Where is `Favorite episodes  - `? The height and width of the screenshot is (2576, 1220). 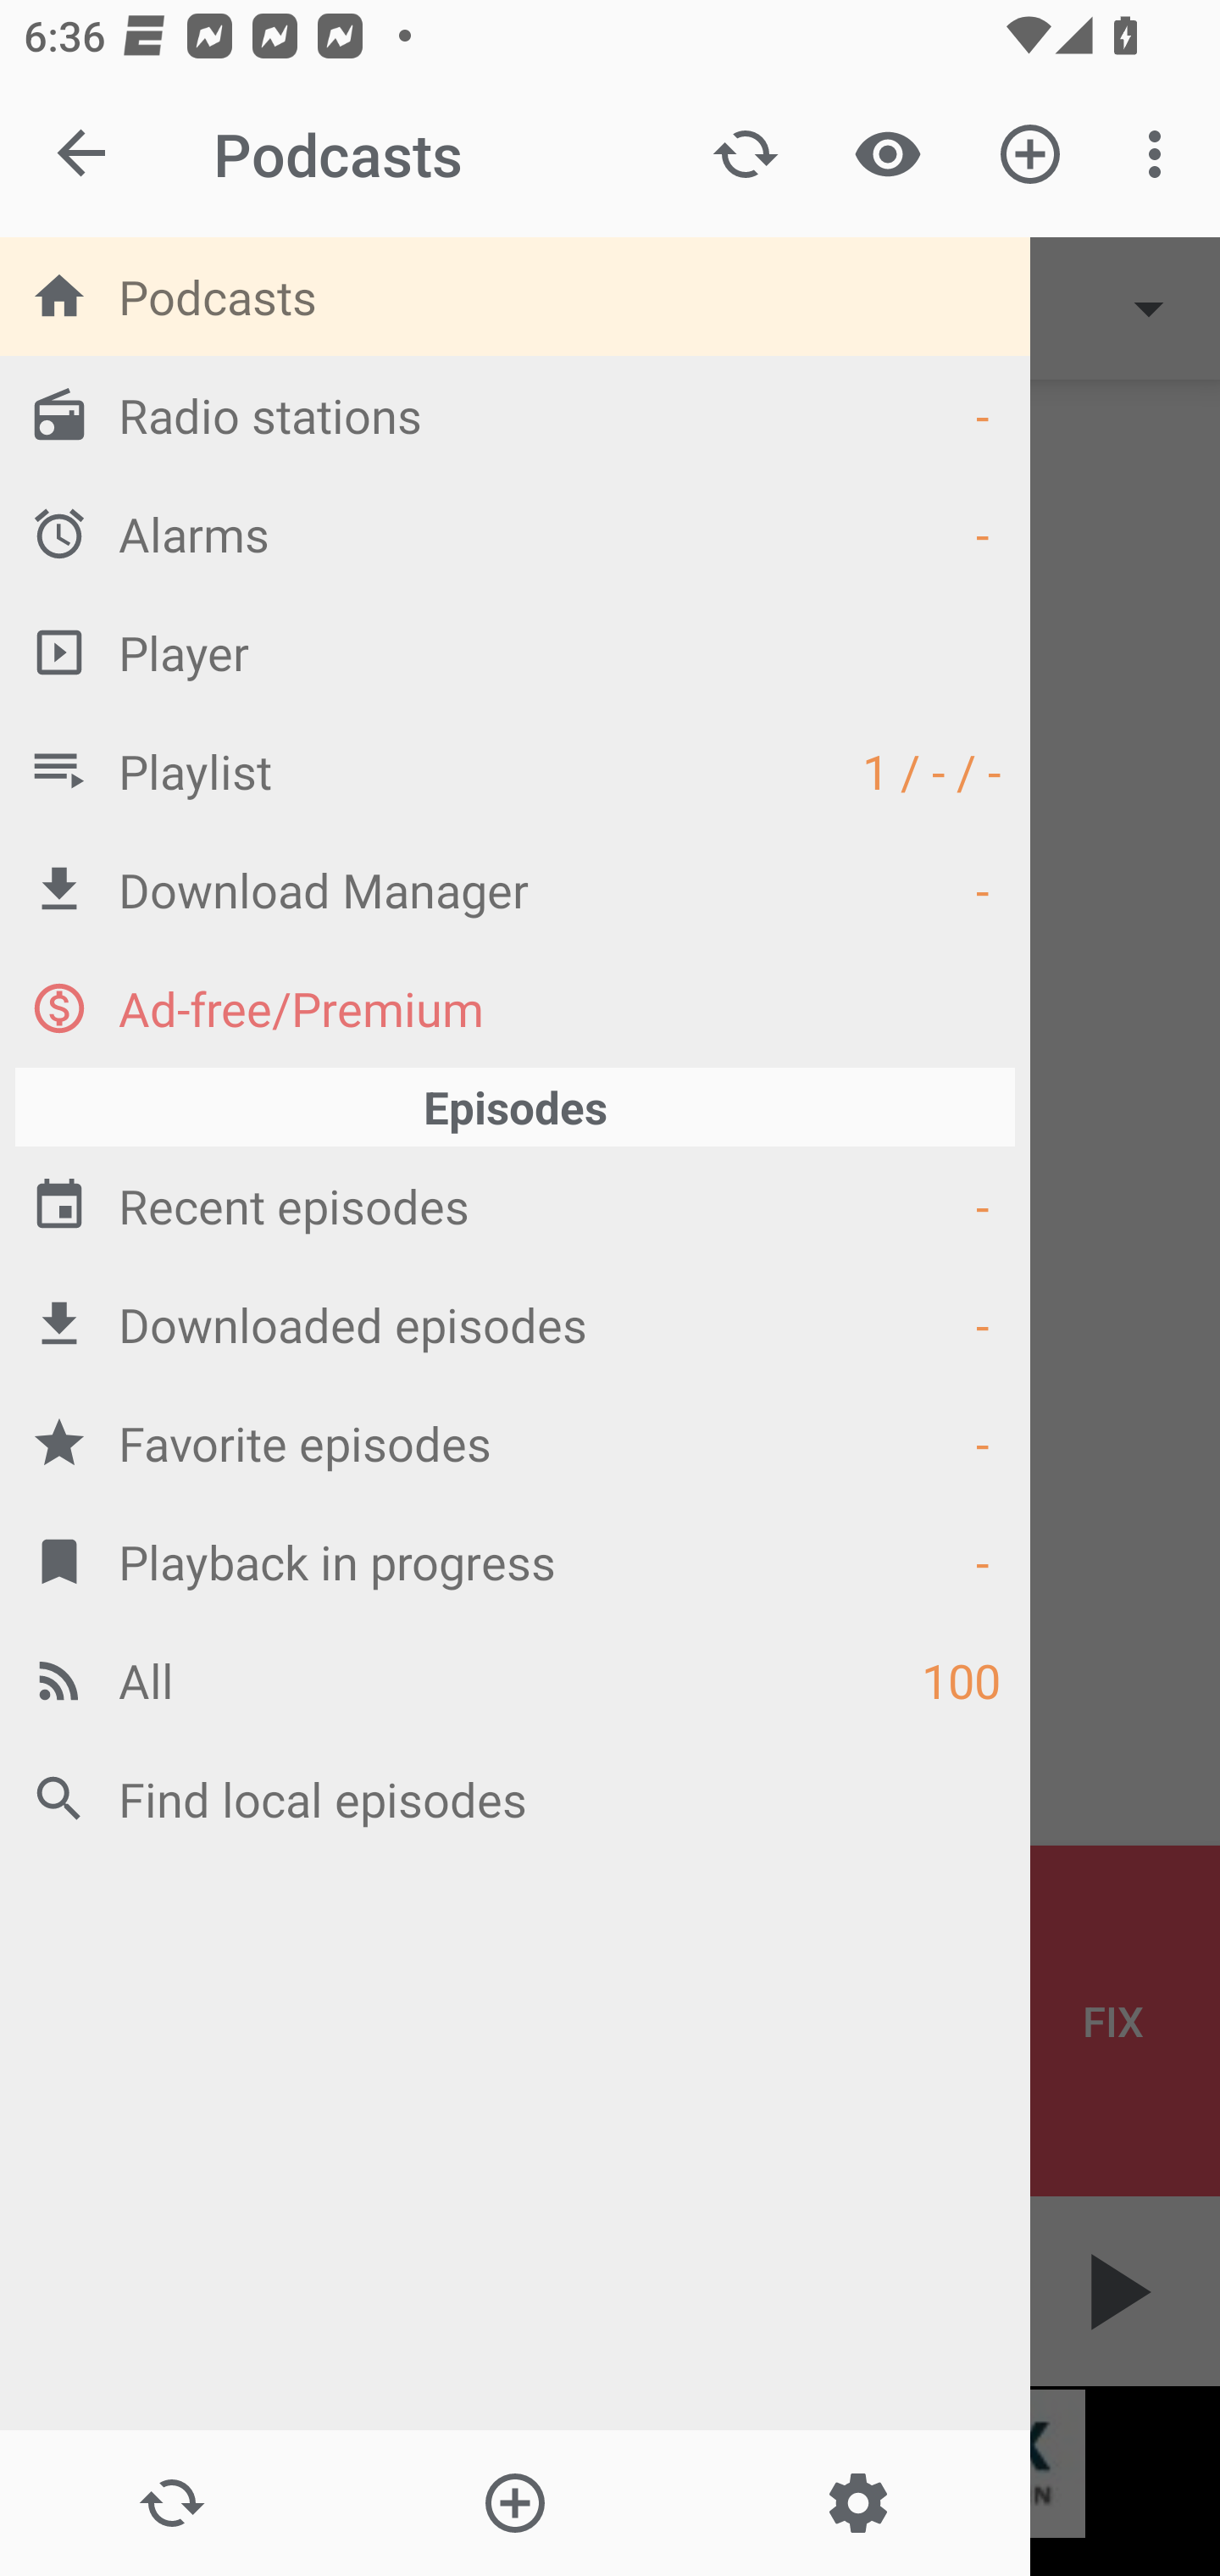
Favorite episodes  -  is located at coordinates (515, 1442).